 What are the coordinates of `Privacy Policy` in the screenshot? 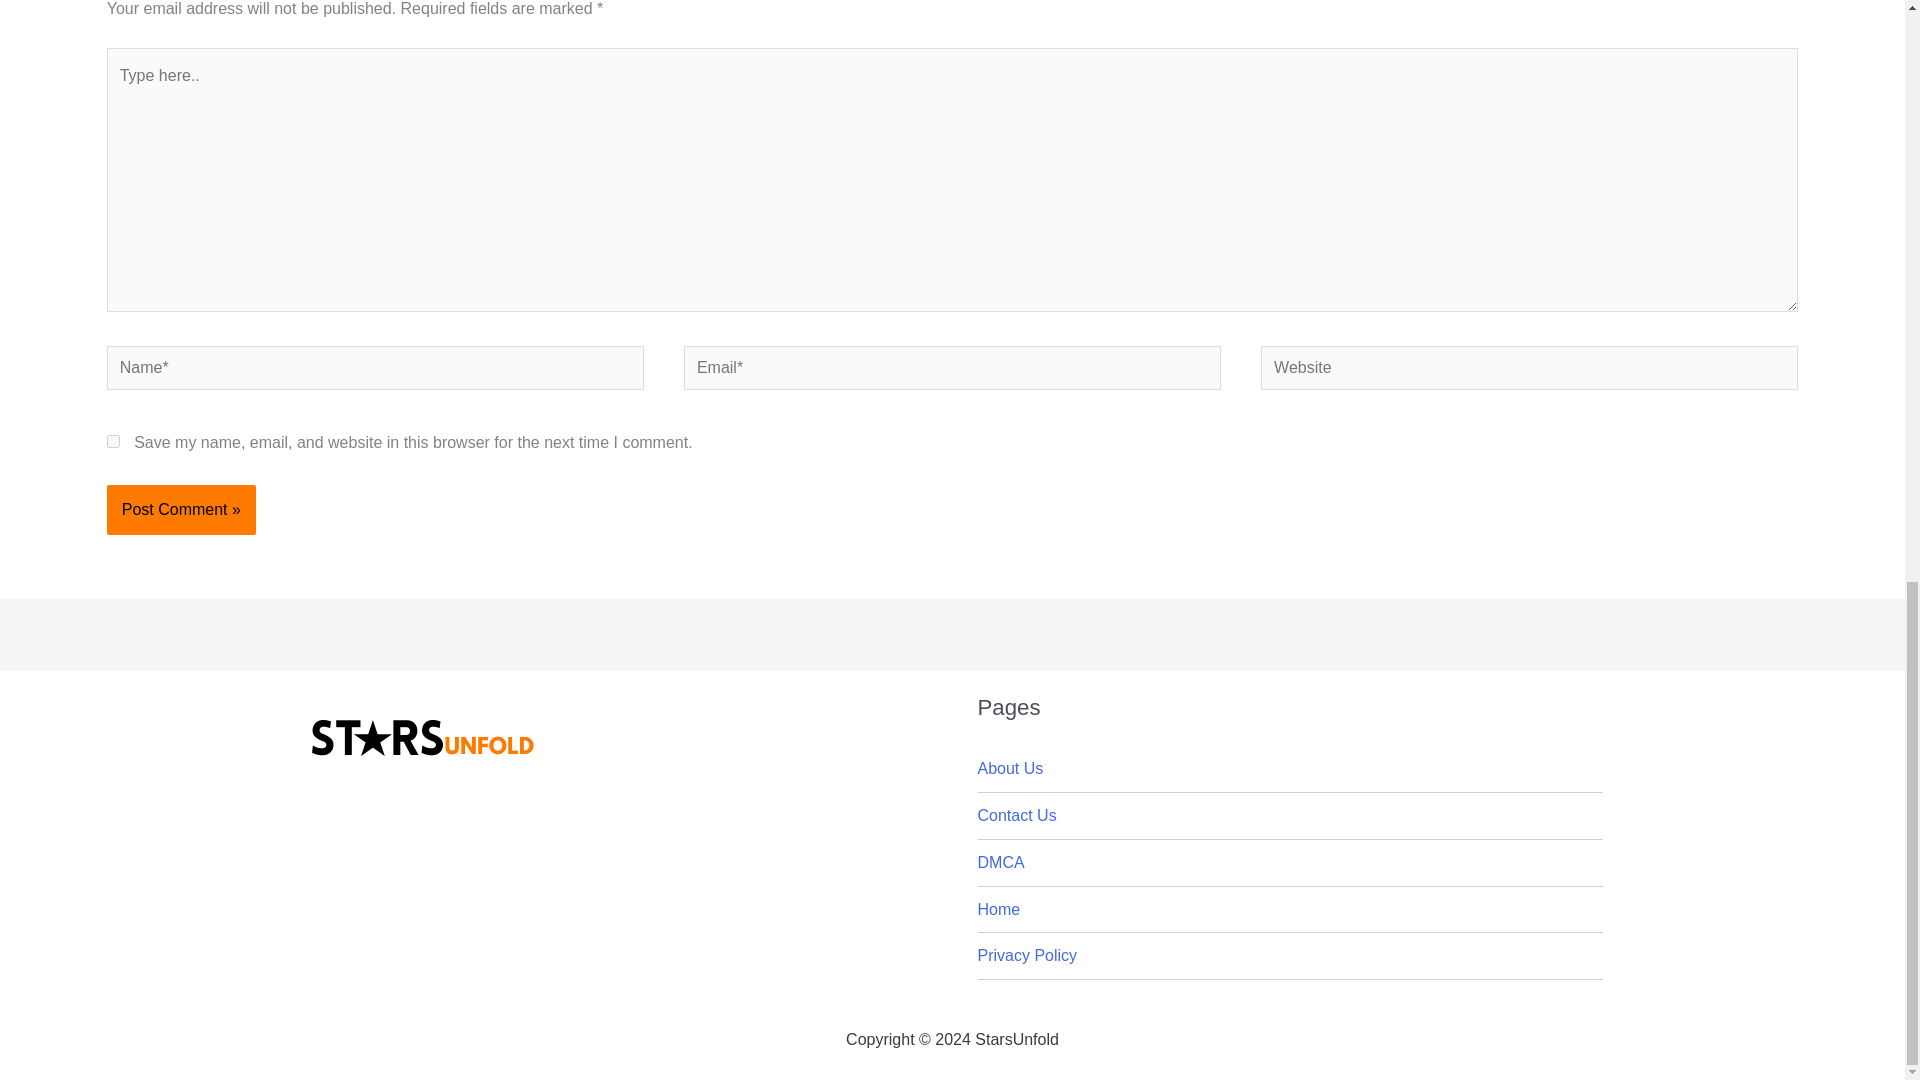 It's located at (1027, 956).